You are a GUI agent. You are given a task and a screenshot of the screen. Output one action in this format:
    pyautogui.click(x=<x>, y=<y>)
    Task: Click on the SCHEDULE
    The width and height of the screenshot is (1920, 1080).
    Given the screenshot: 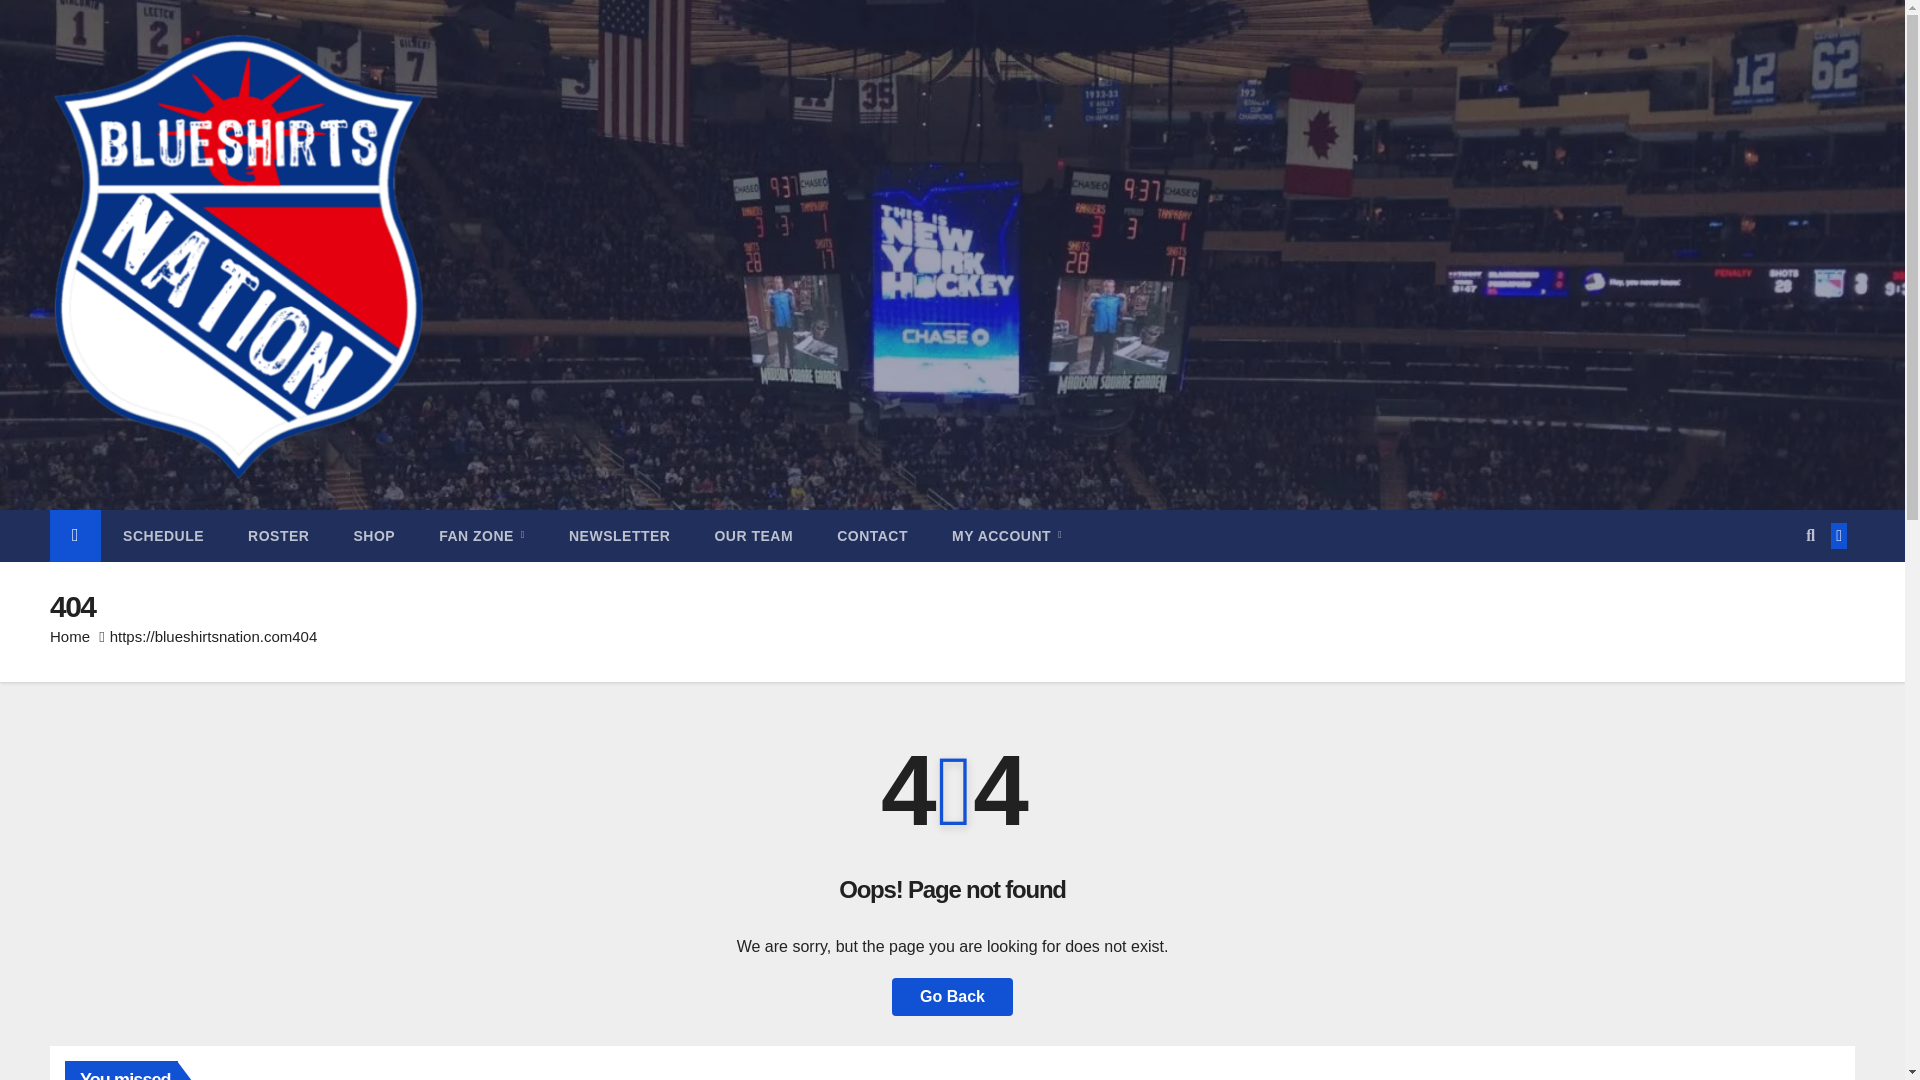 What is the action you would take?
    pyautogui.click(x=164, y=535)
    